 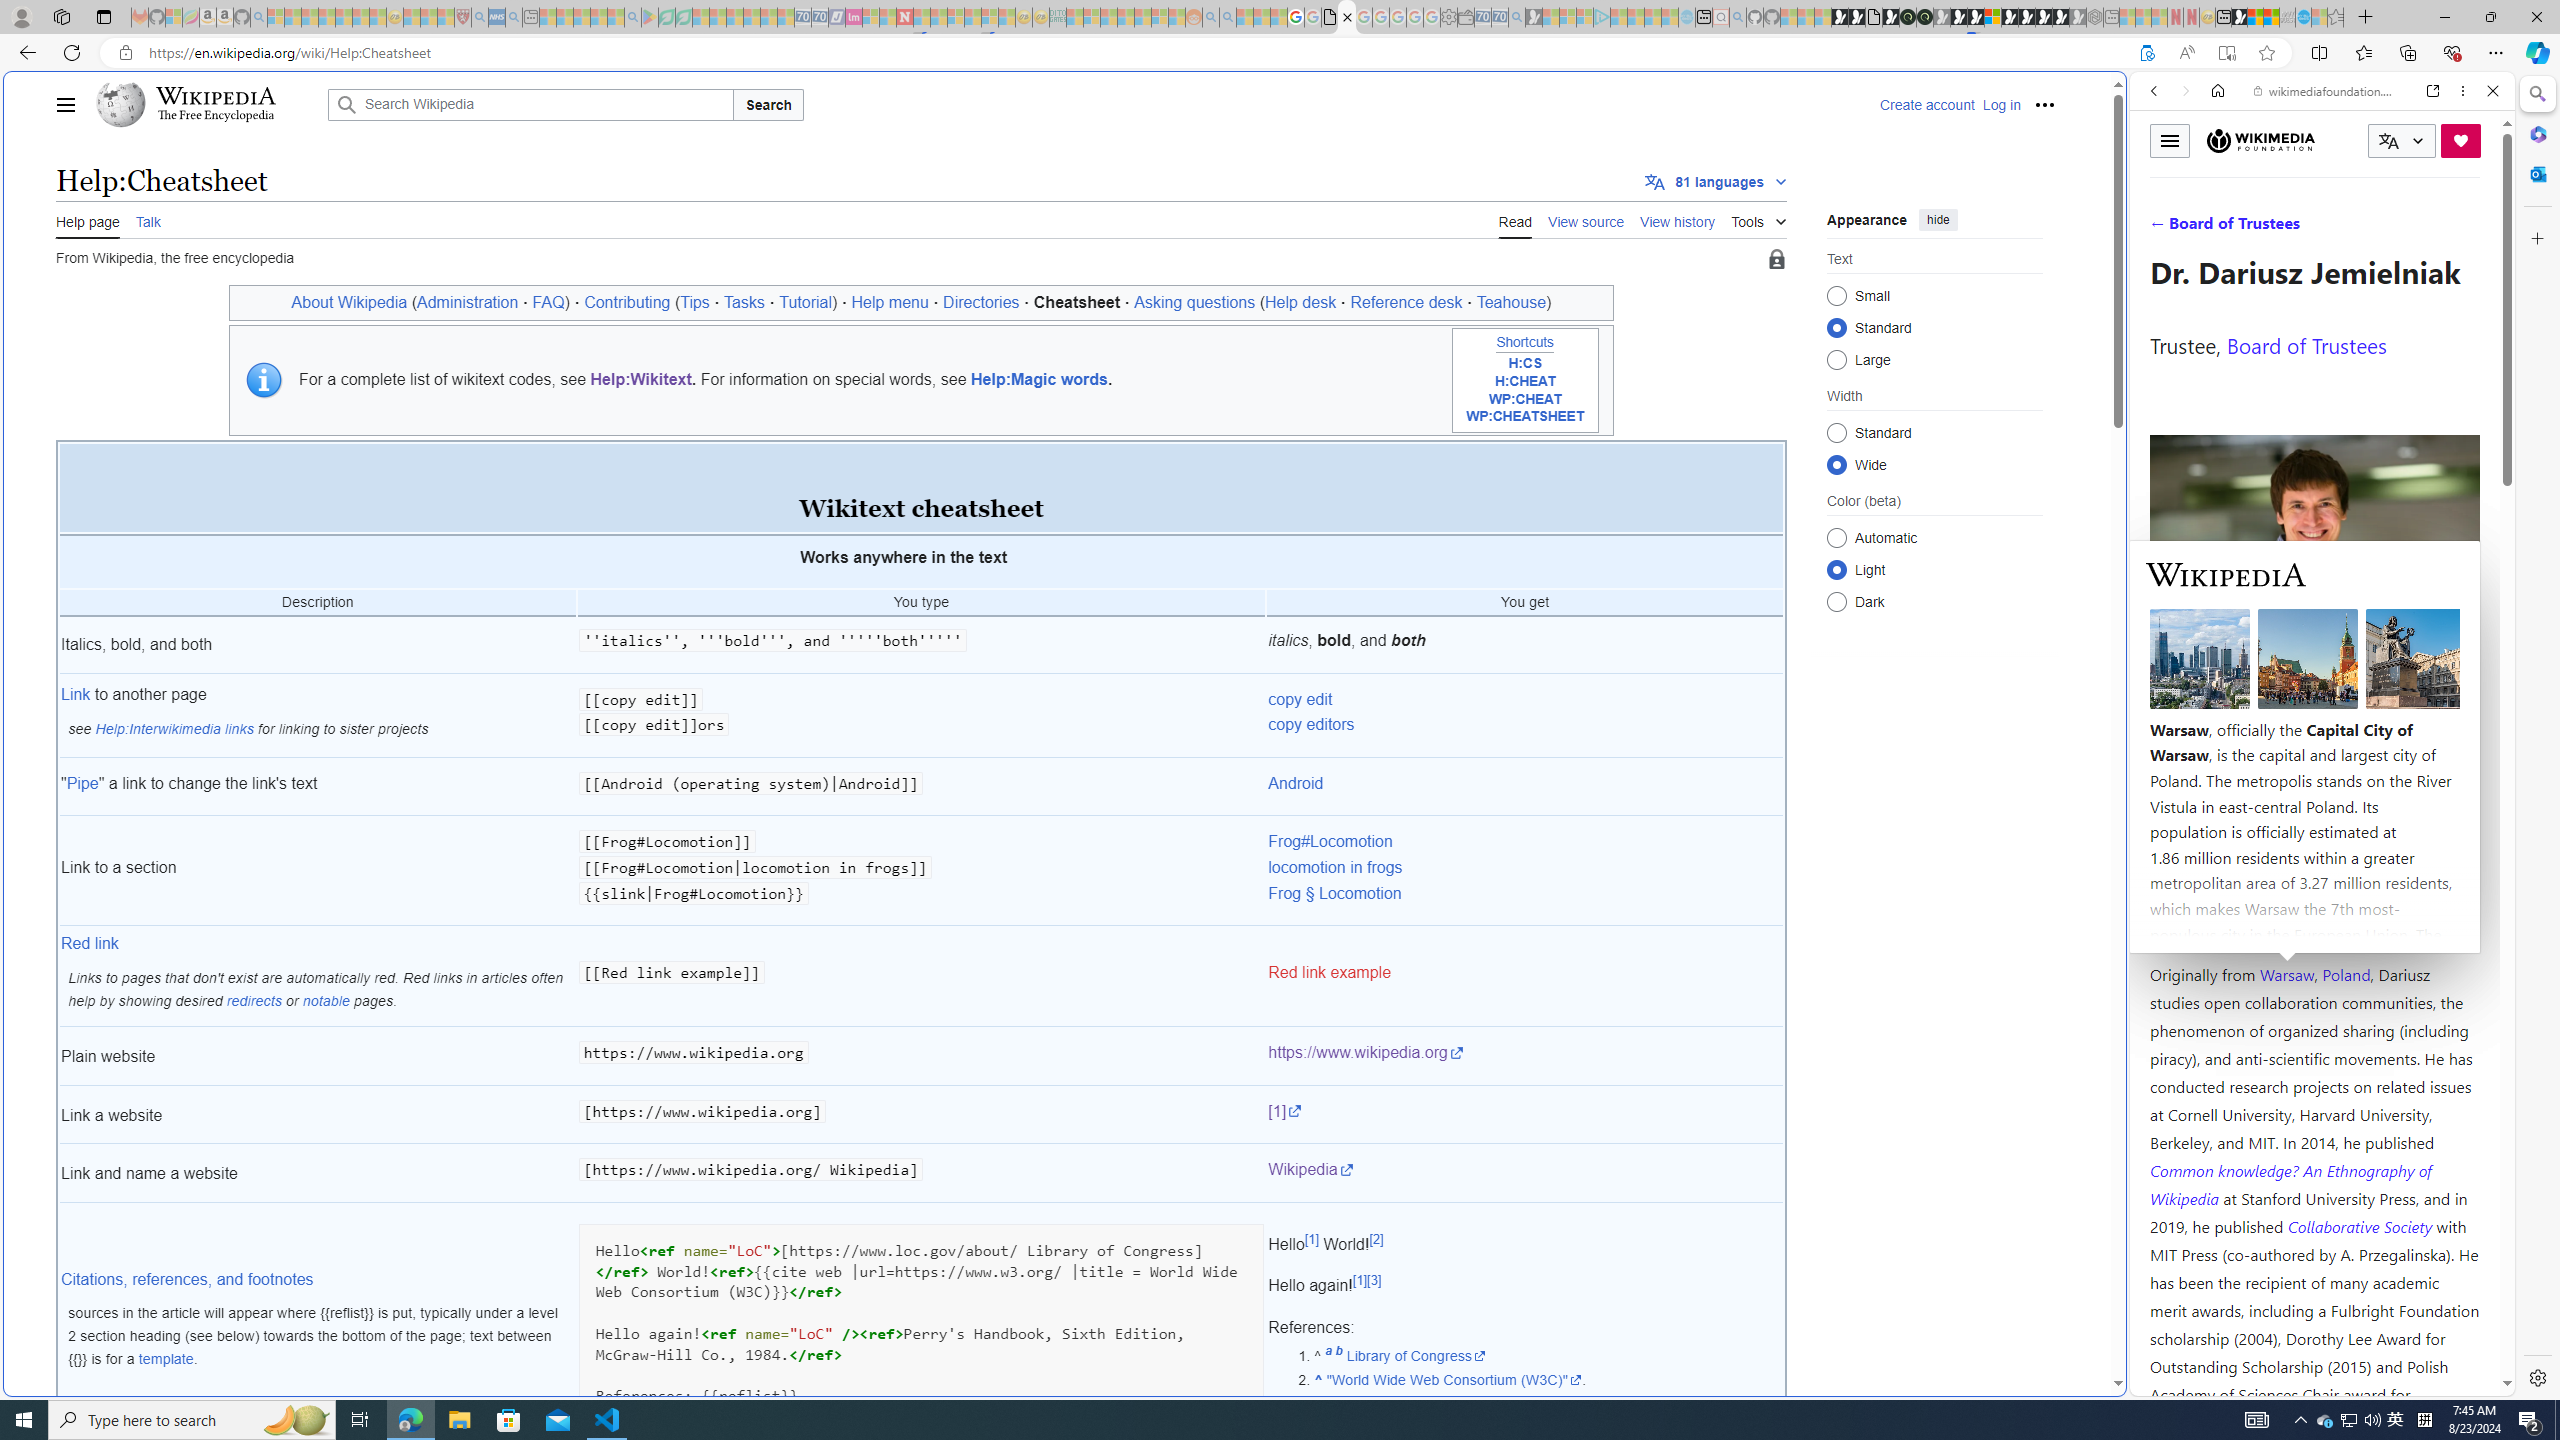 What do you see at coordinates (1524, 399) in the screenshot?
I see `WP:CHEAT` at bounding box center [1524, 399].